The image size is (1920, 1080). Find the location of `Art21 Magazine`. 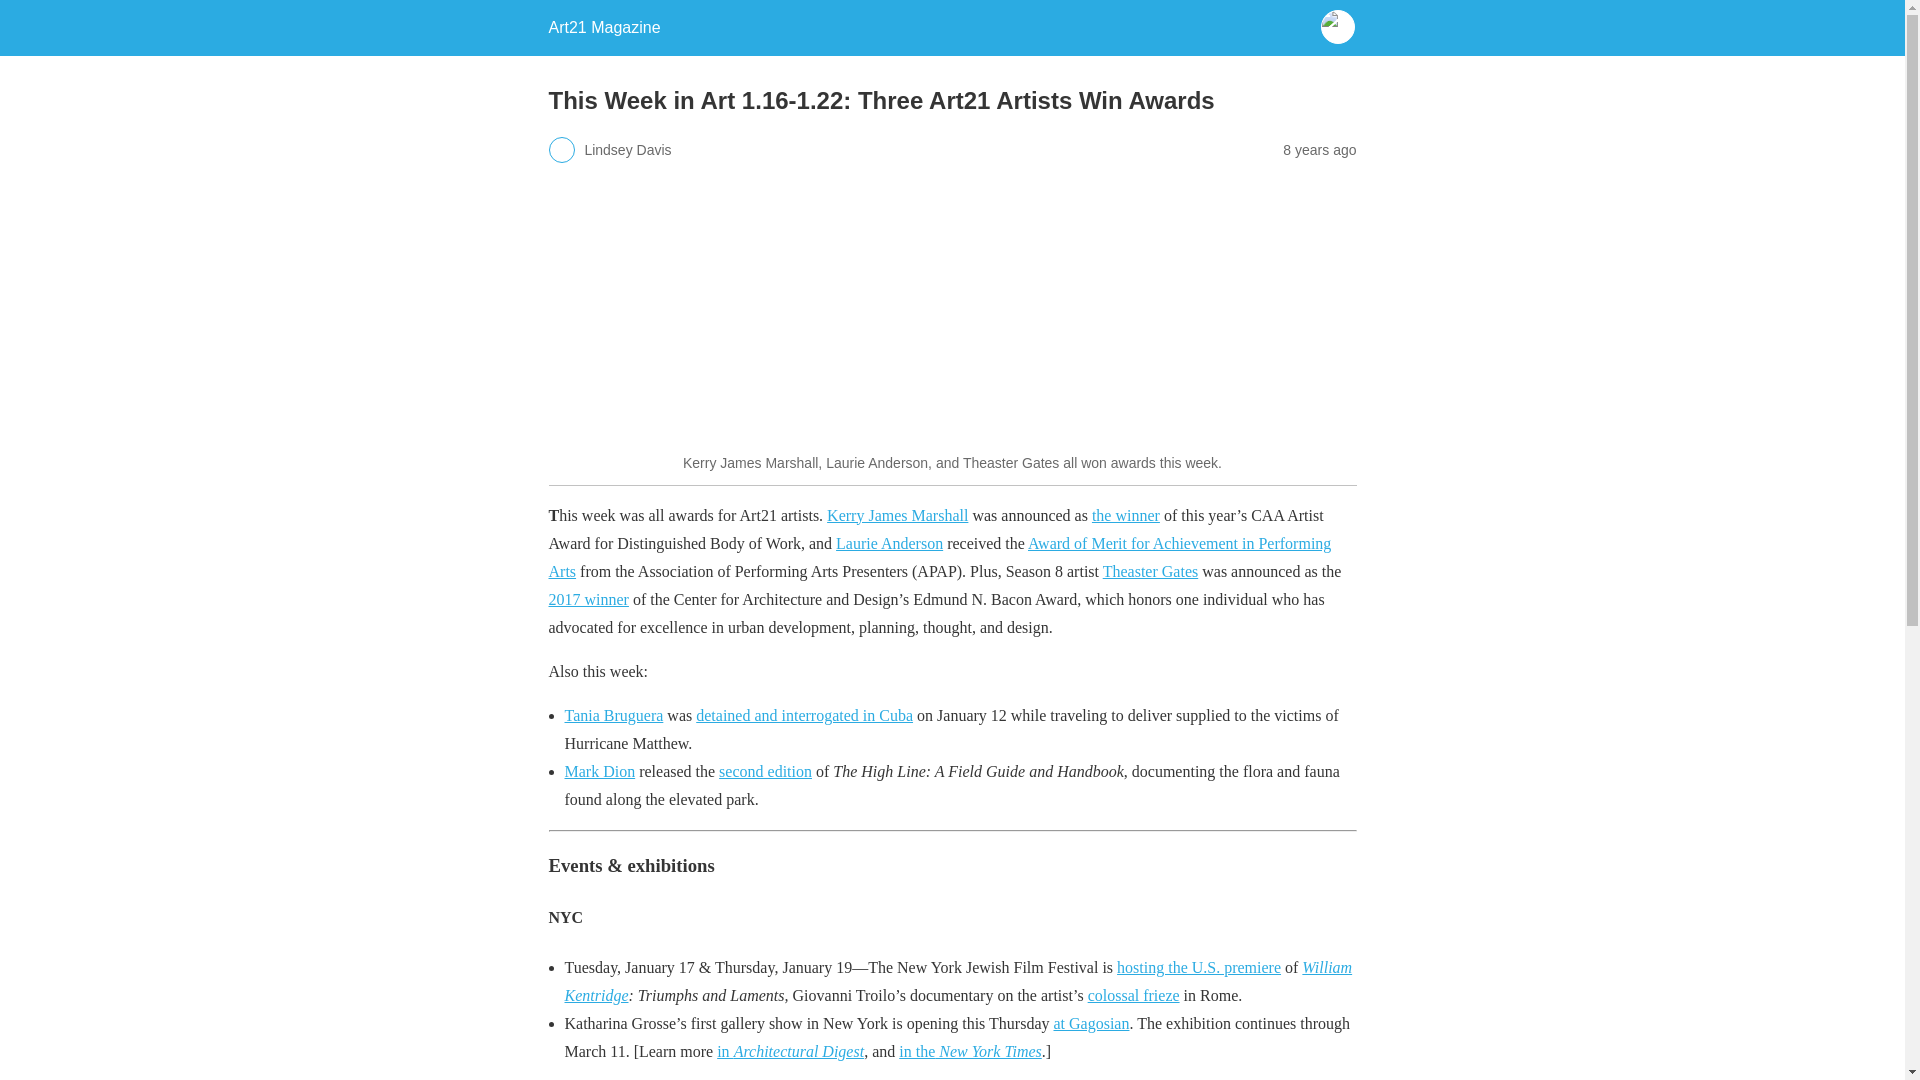

Art21 Magazine is located at coordinates (604, 27).